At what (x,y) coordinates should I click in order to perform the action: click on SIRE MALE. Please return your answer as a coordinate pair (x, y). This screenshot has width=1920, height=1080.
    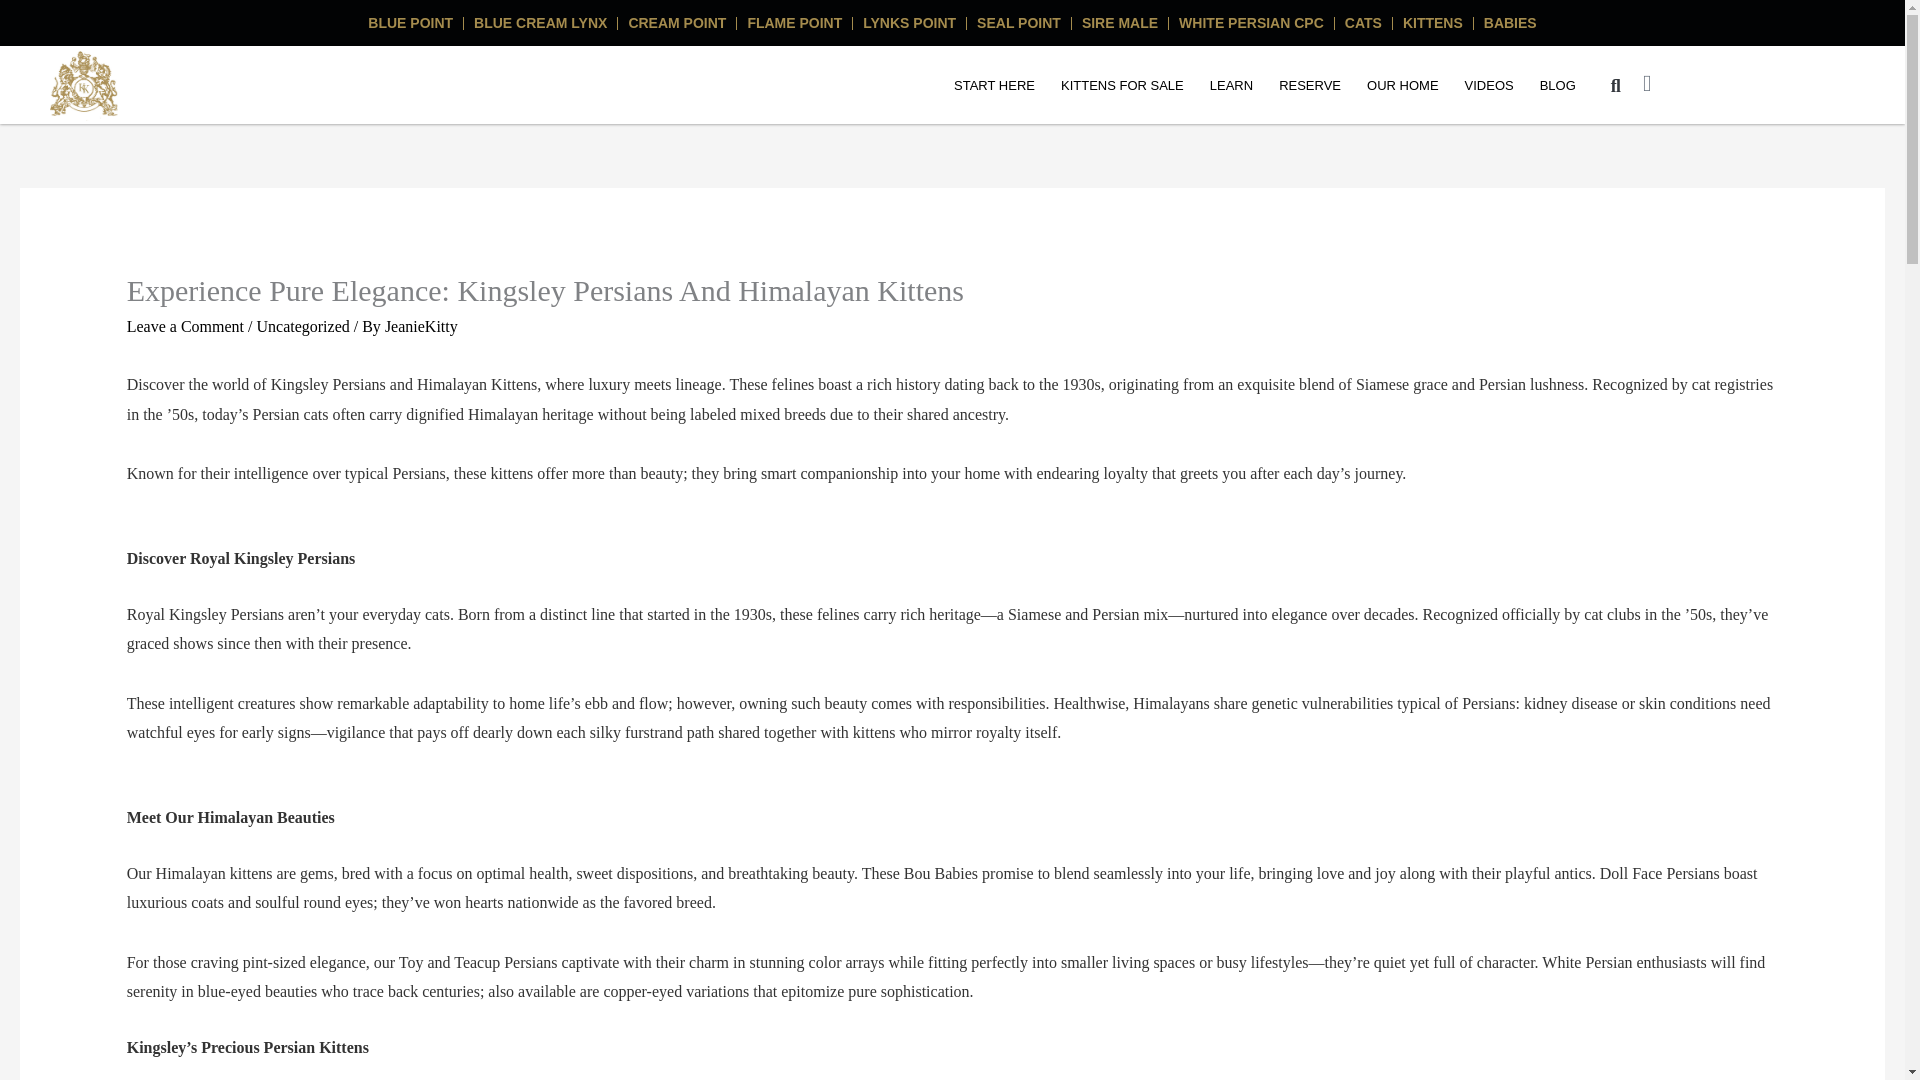
    Looking at the image, I should click on (1119, 22).